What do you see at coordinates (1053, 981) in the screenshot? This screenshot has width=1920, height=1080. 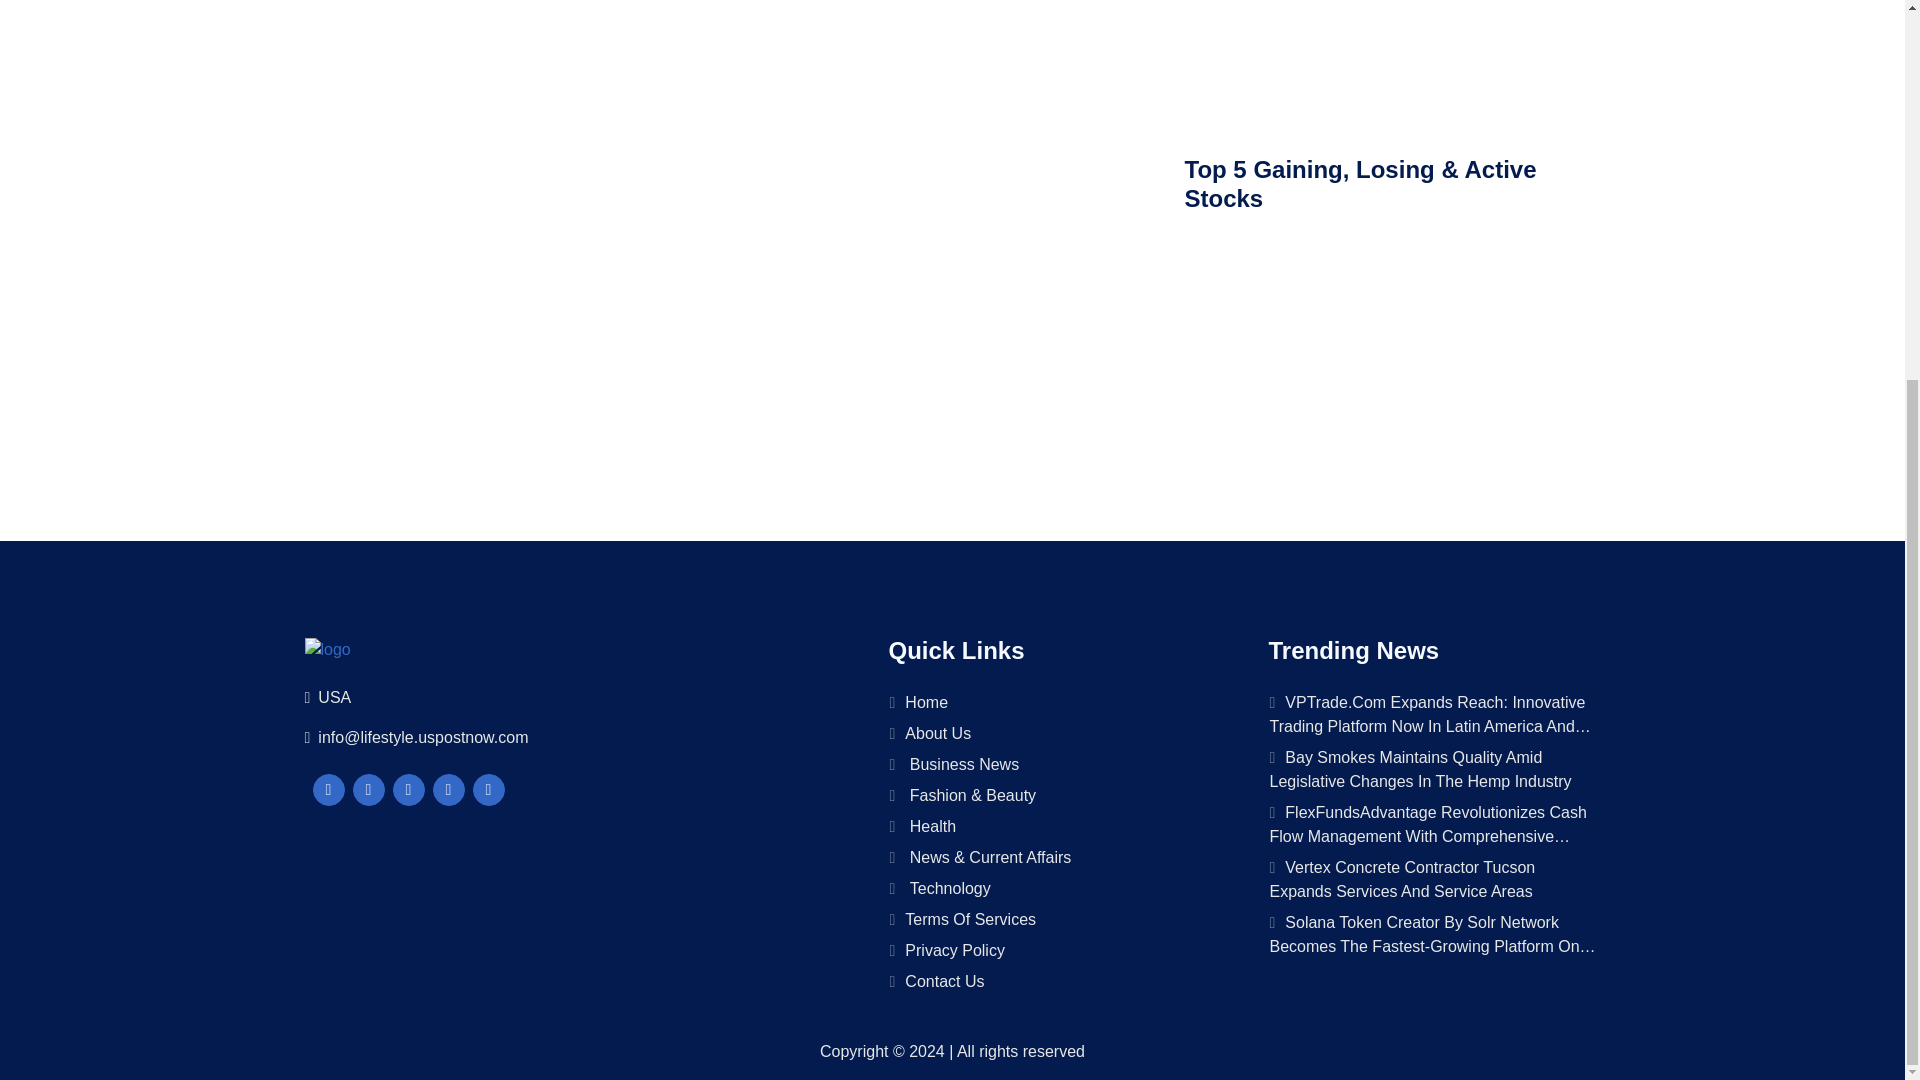 I see `Contact Us` at bounding box center [1053, 981].